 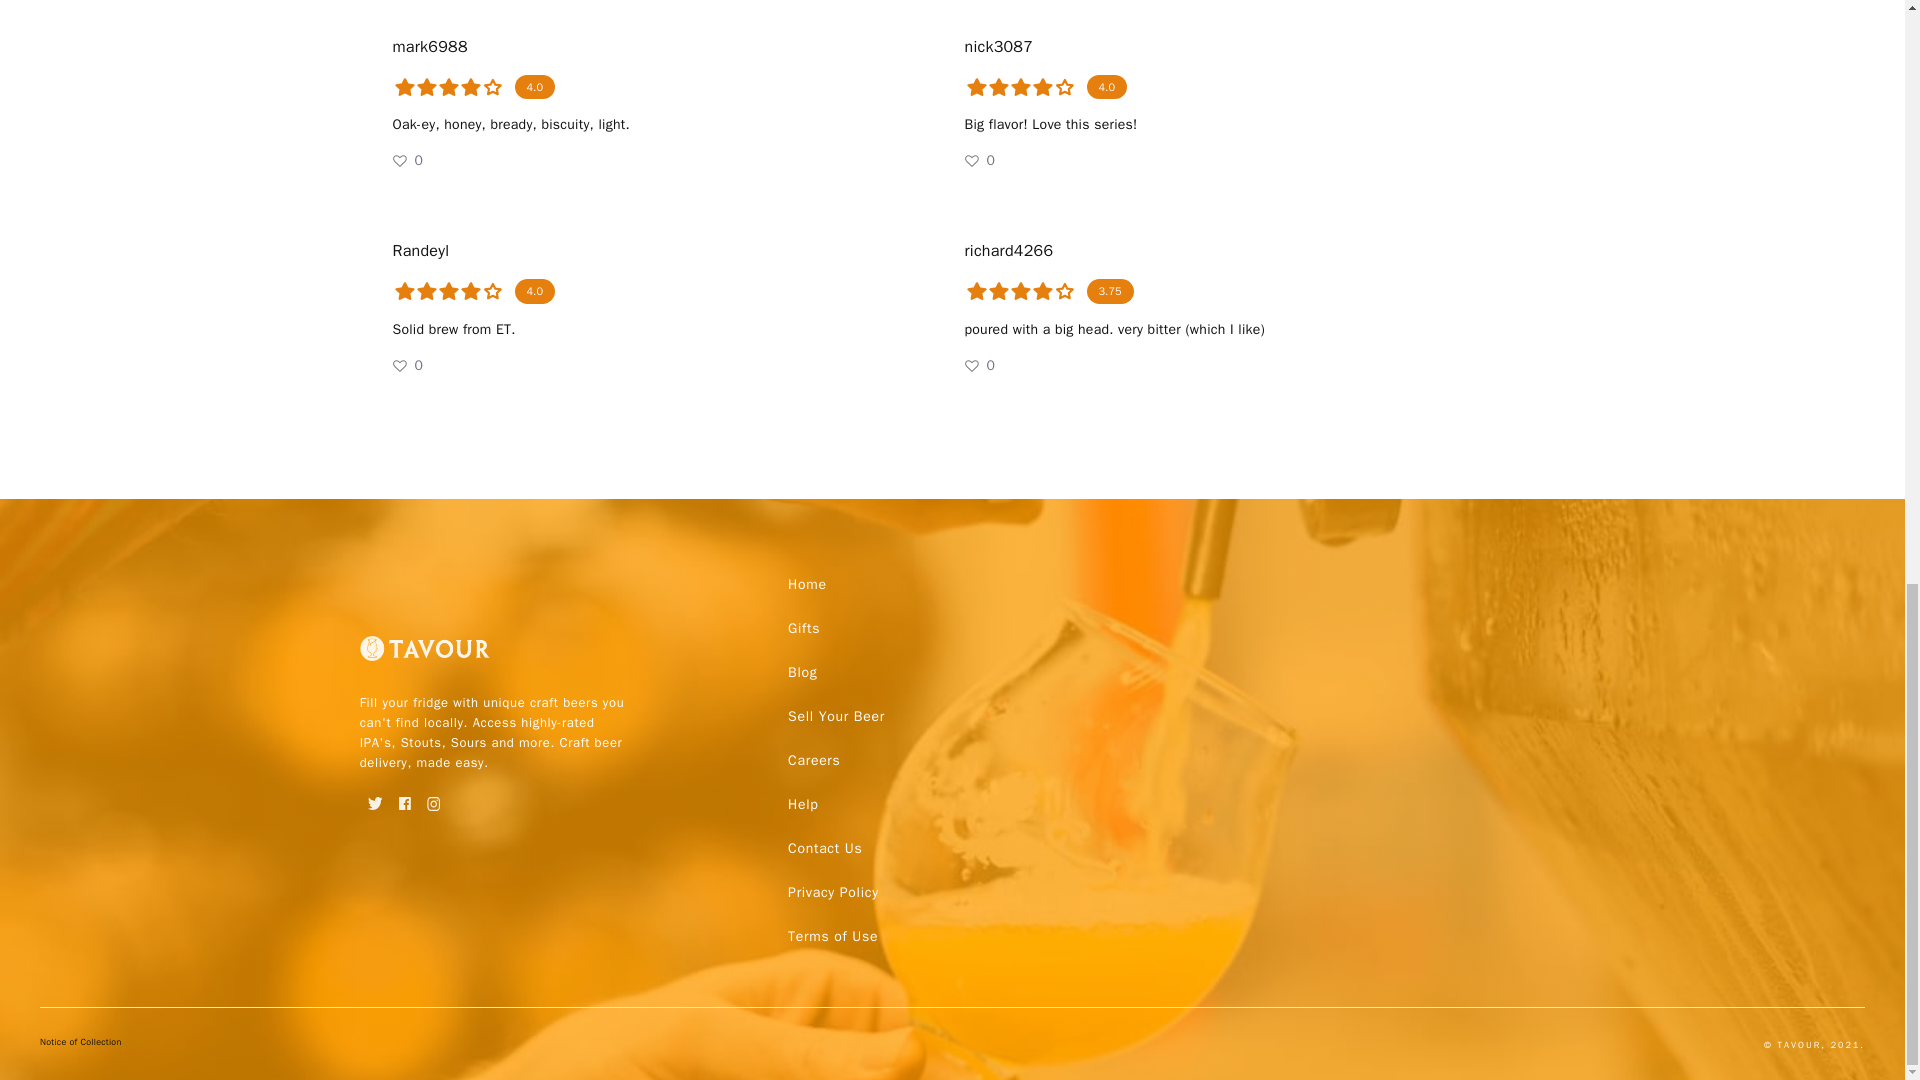 I want to click on sell your beer, so click(x=836, y=716).